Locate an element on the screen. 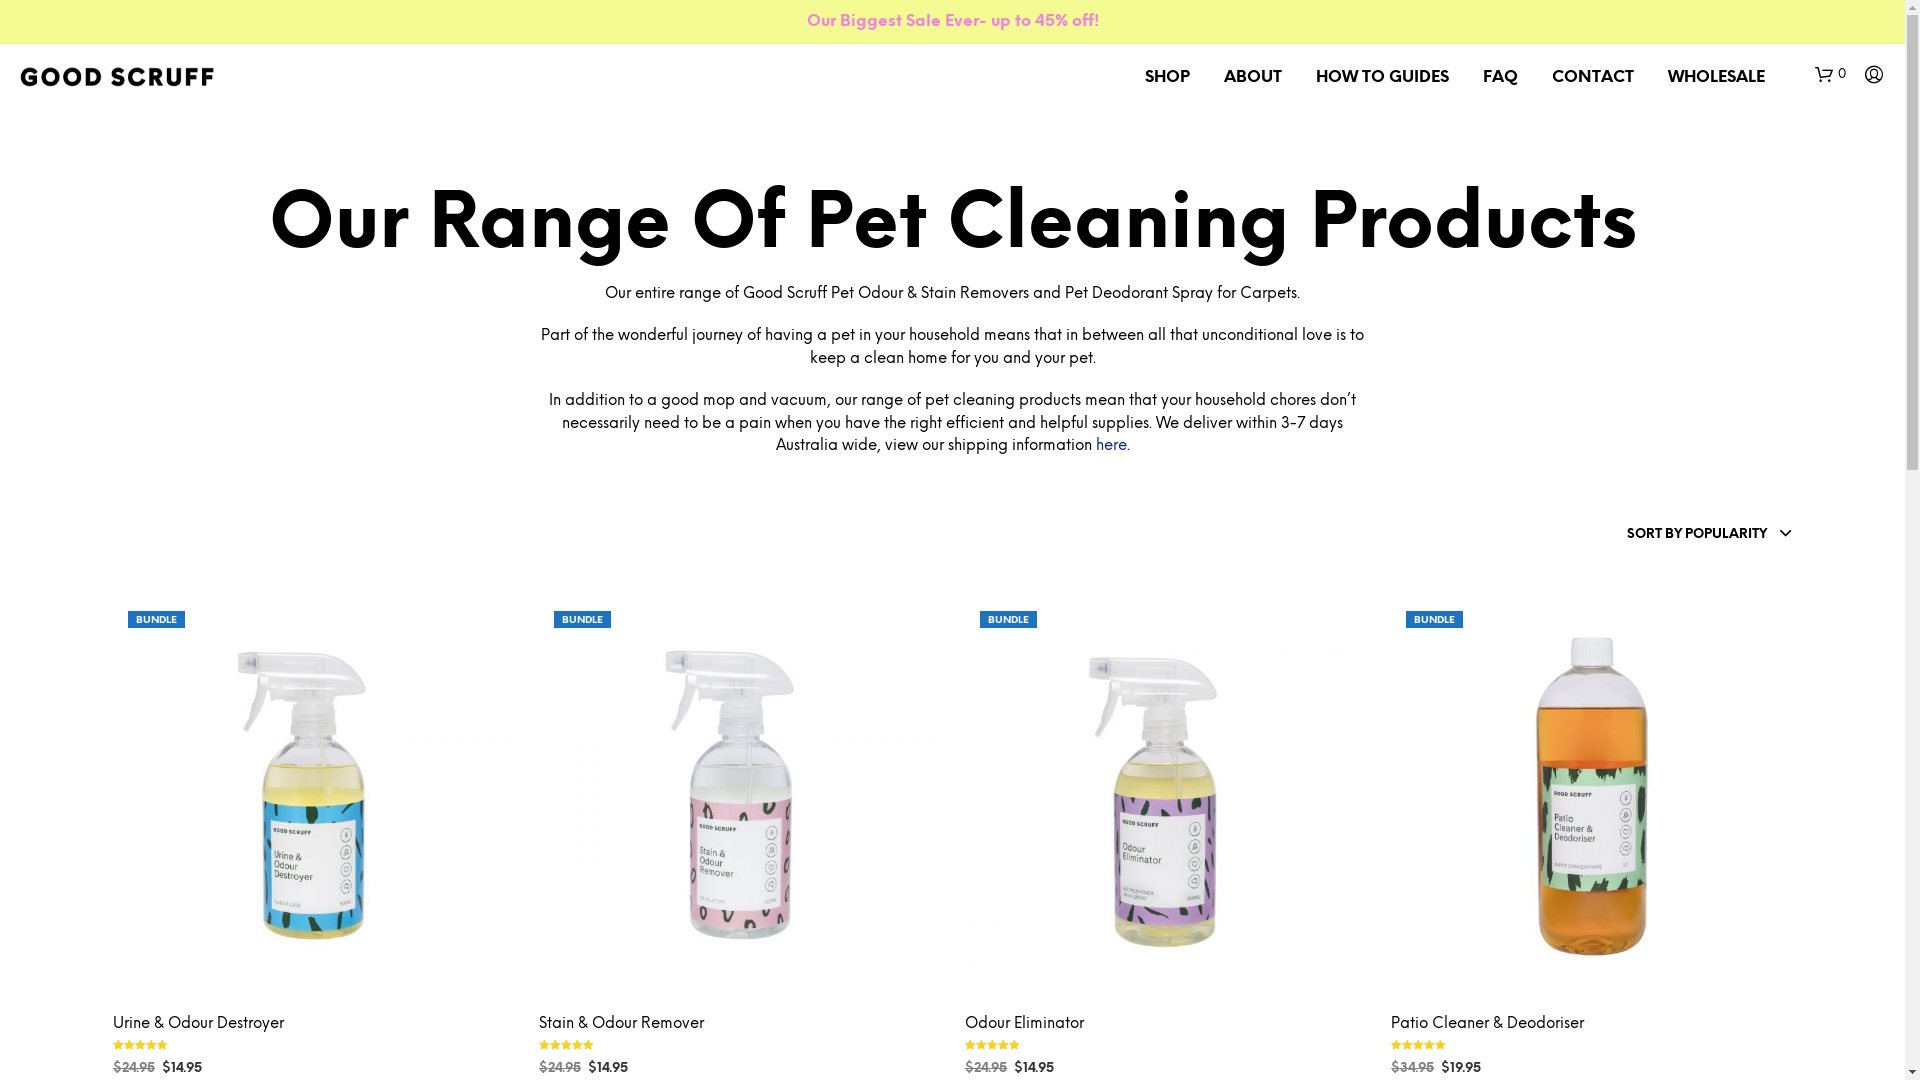 Image resolution: width=1920 pixels, height=1080 pixels. Stain & Odour Remover is located at coordinates (622, 1024).